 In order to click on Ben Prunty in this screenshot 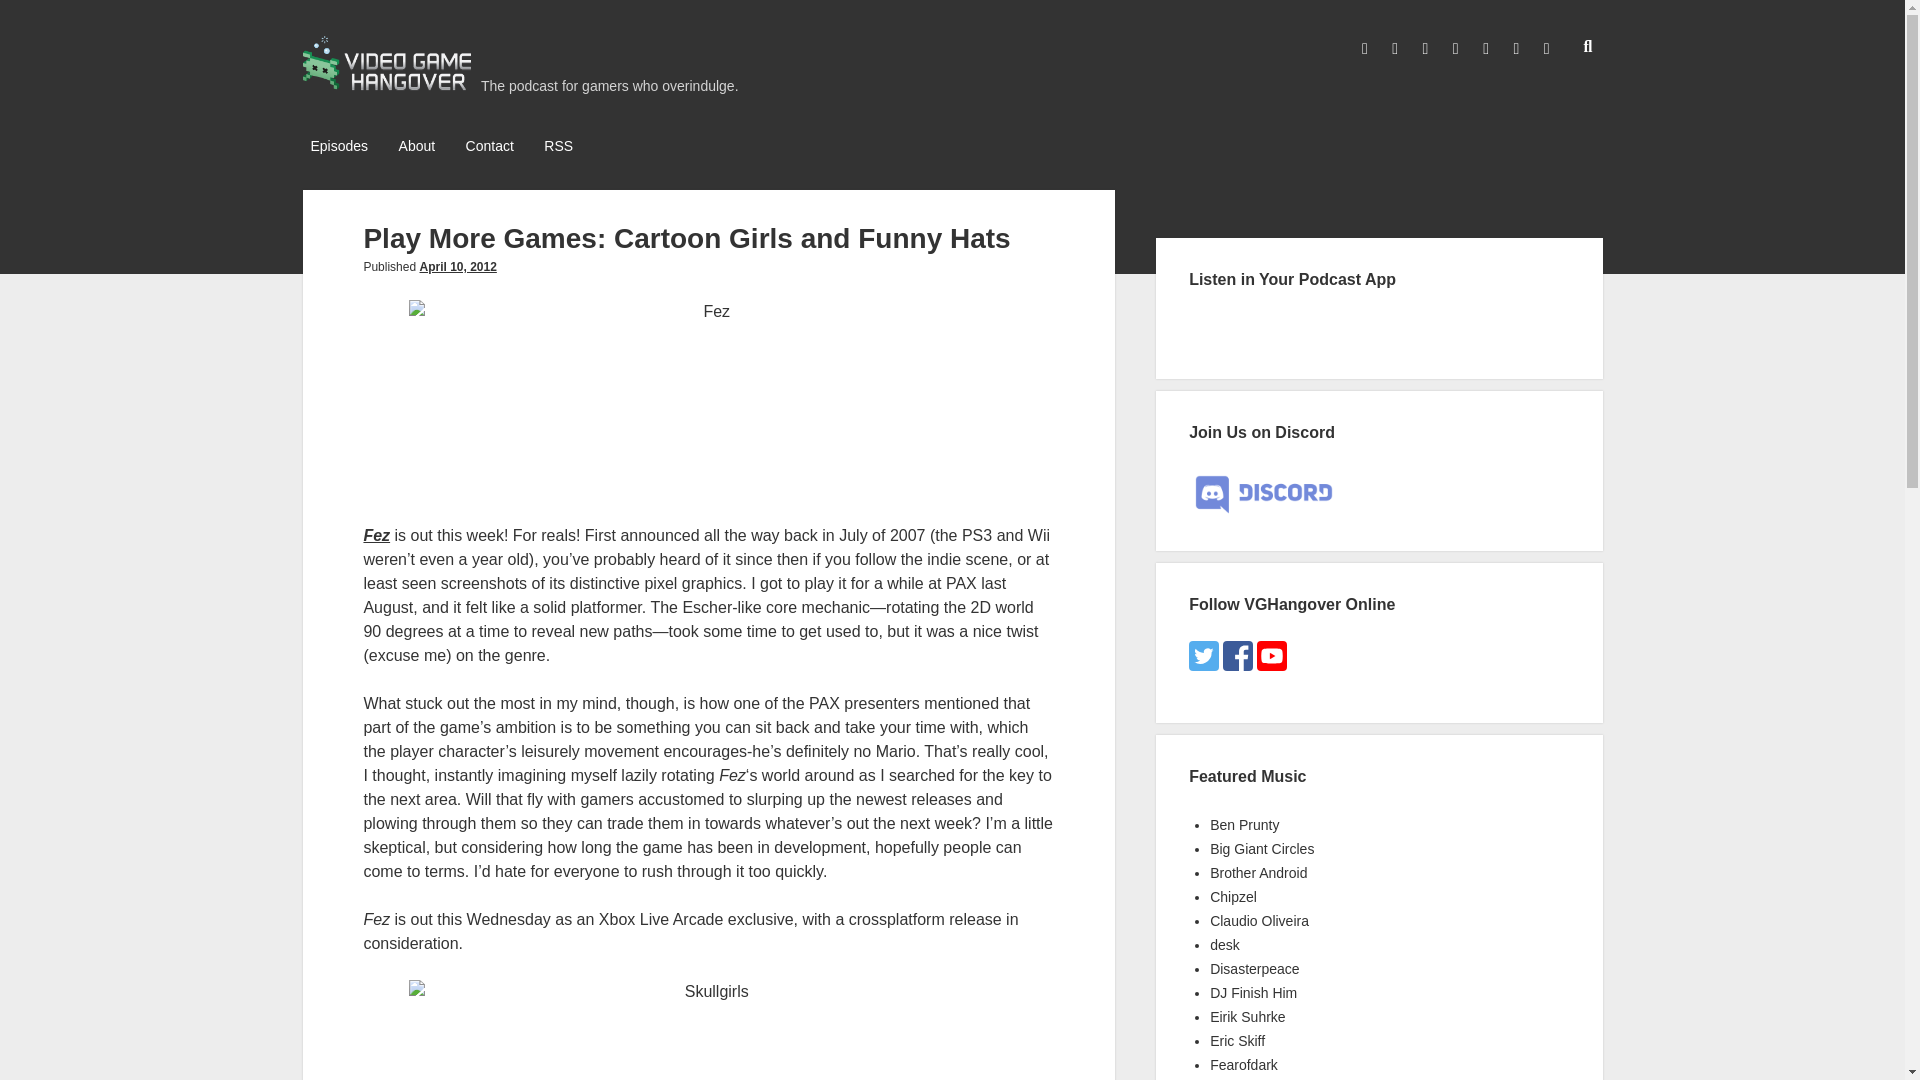, I will do `click(1244, 824)`.